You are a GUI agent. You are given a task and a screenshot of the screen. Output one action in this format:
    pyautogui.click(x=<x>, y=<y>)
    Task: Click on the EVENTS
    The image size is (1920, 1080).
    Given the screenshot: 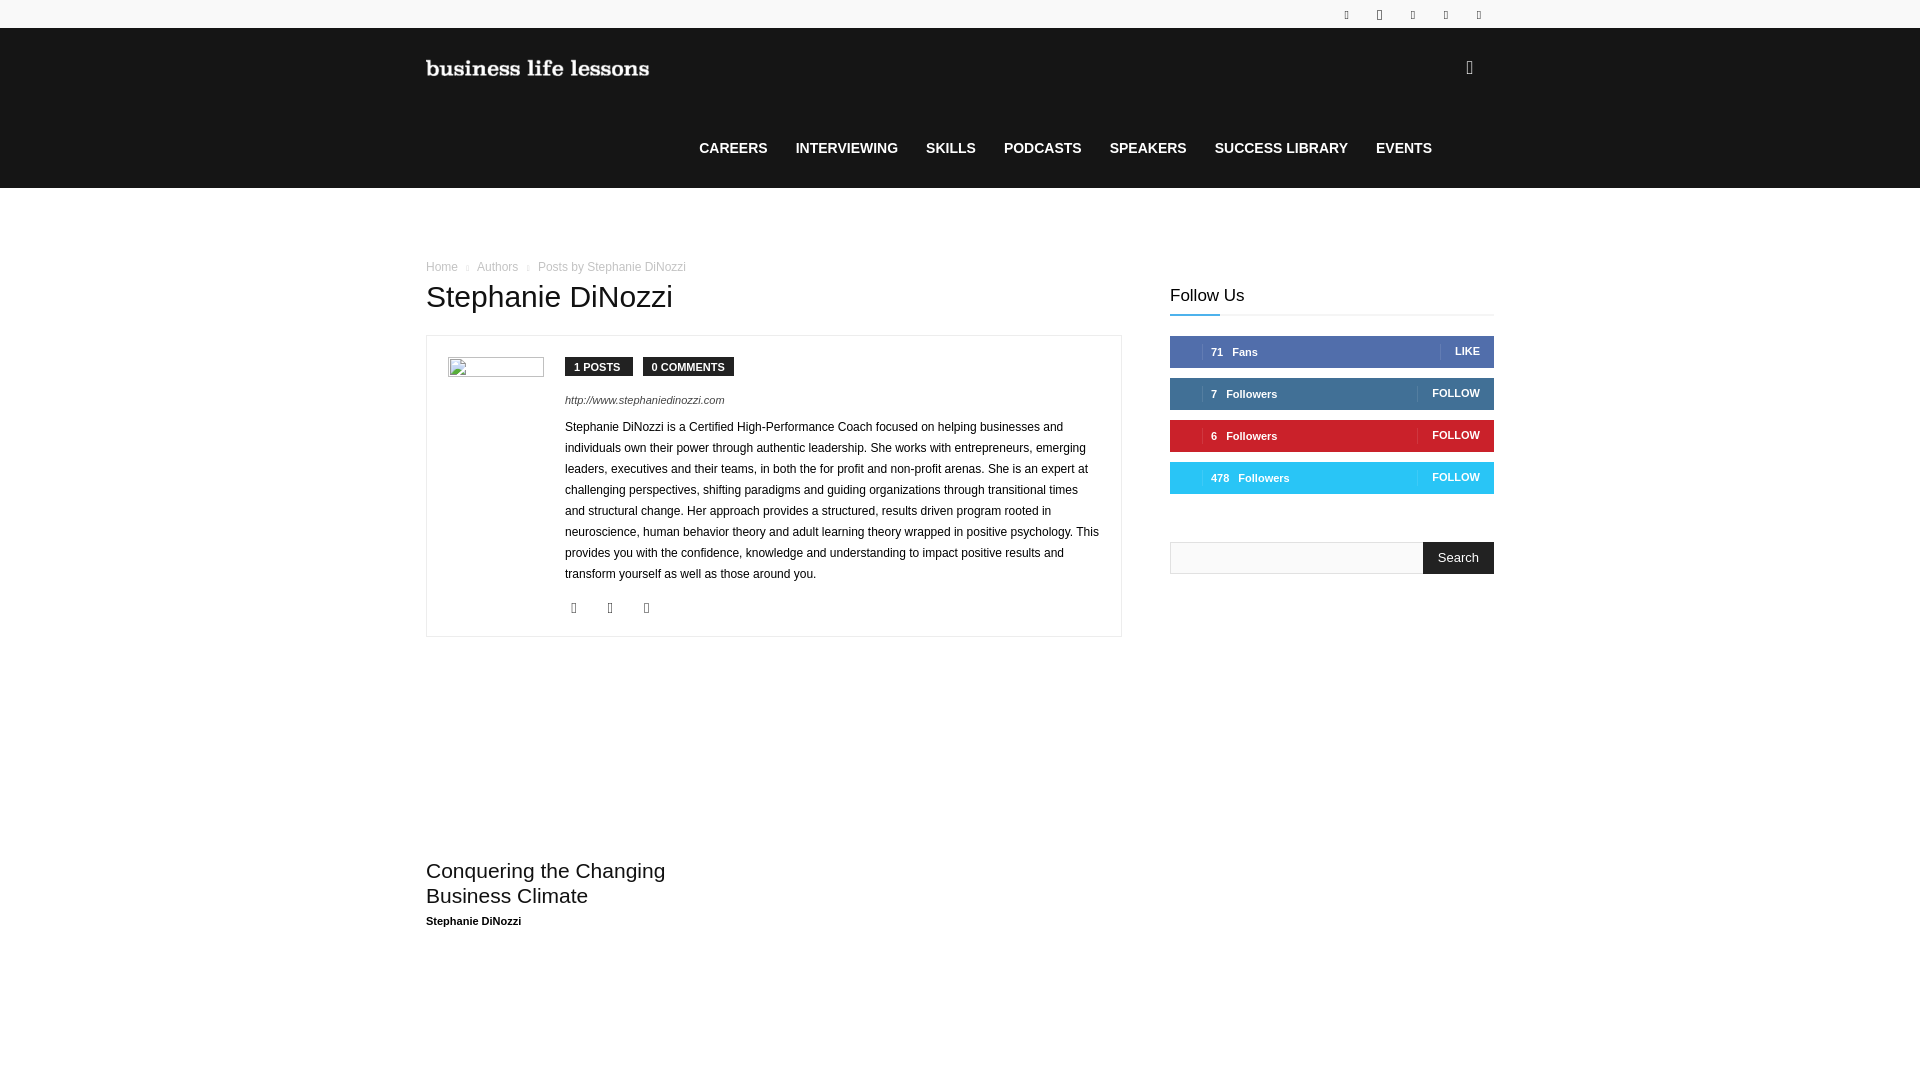 What is the action you would take?
    pyautogui.click(x=1403, y=148)
    